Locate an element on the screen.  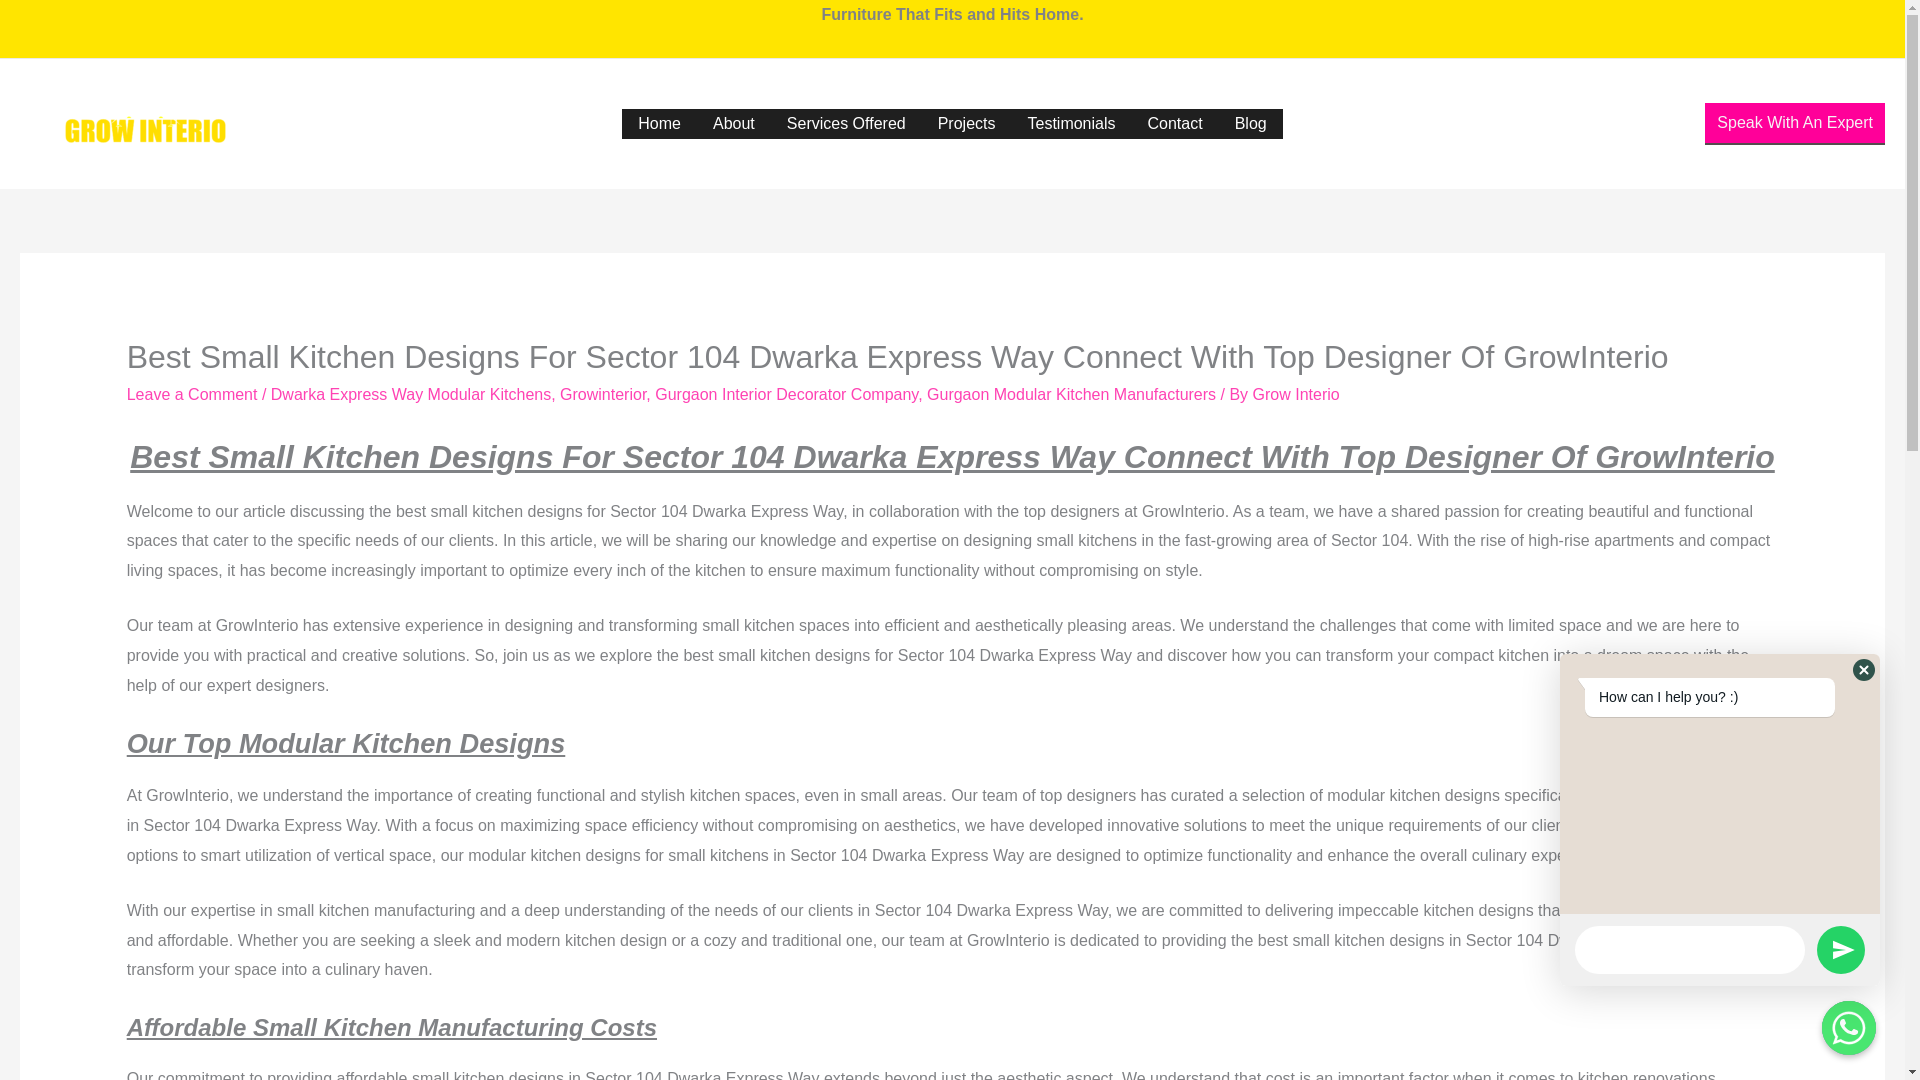
Growinterior is located at coordinates (602, 394).